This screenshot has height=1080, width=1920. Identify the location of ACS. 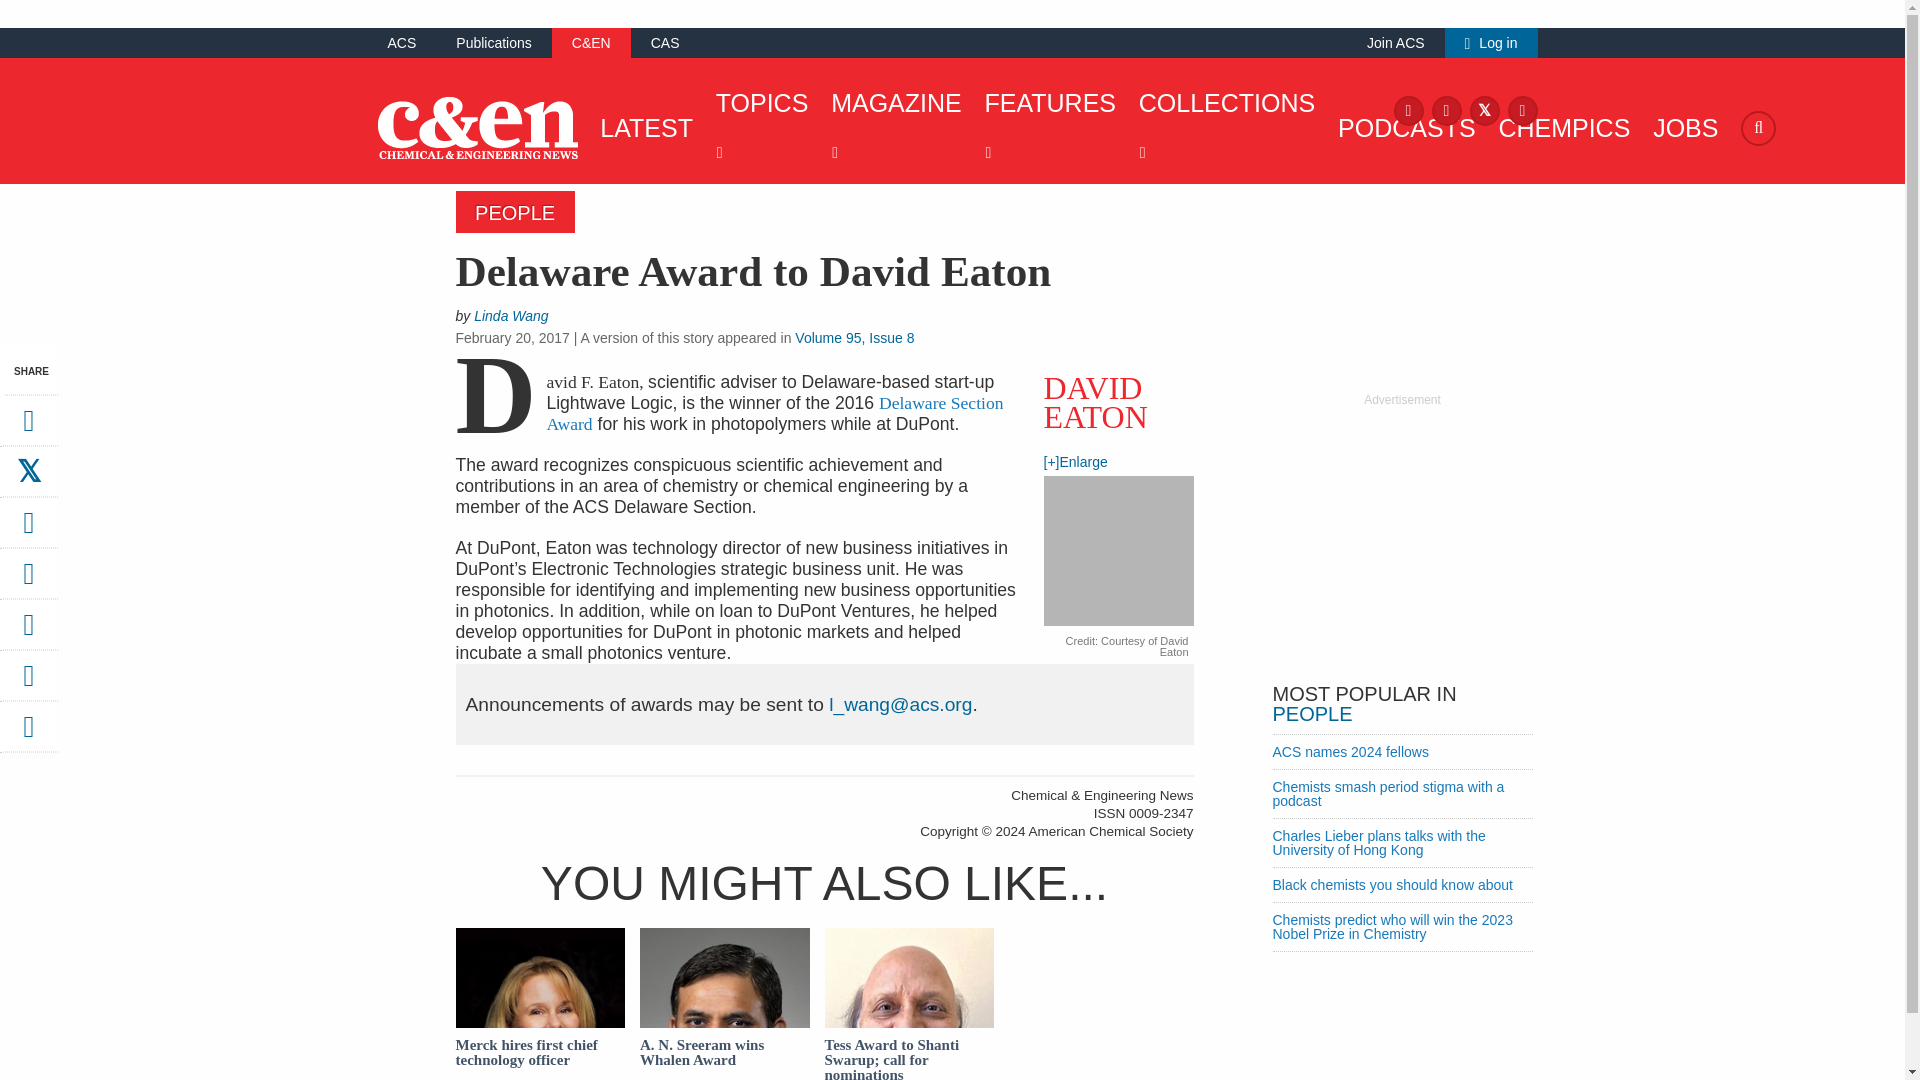
(402, 42).